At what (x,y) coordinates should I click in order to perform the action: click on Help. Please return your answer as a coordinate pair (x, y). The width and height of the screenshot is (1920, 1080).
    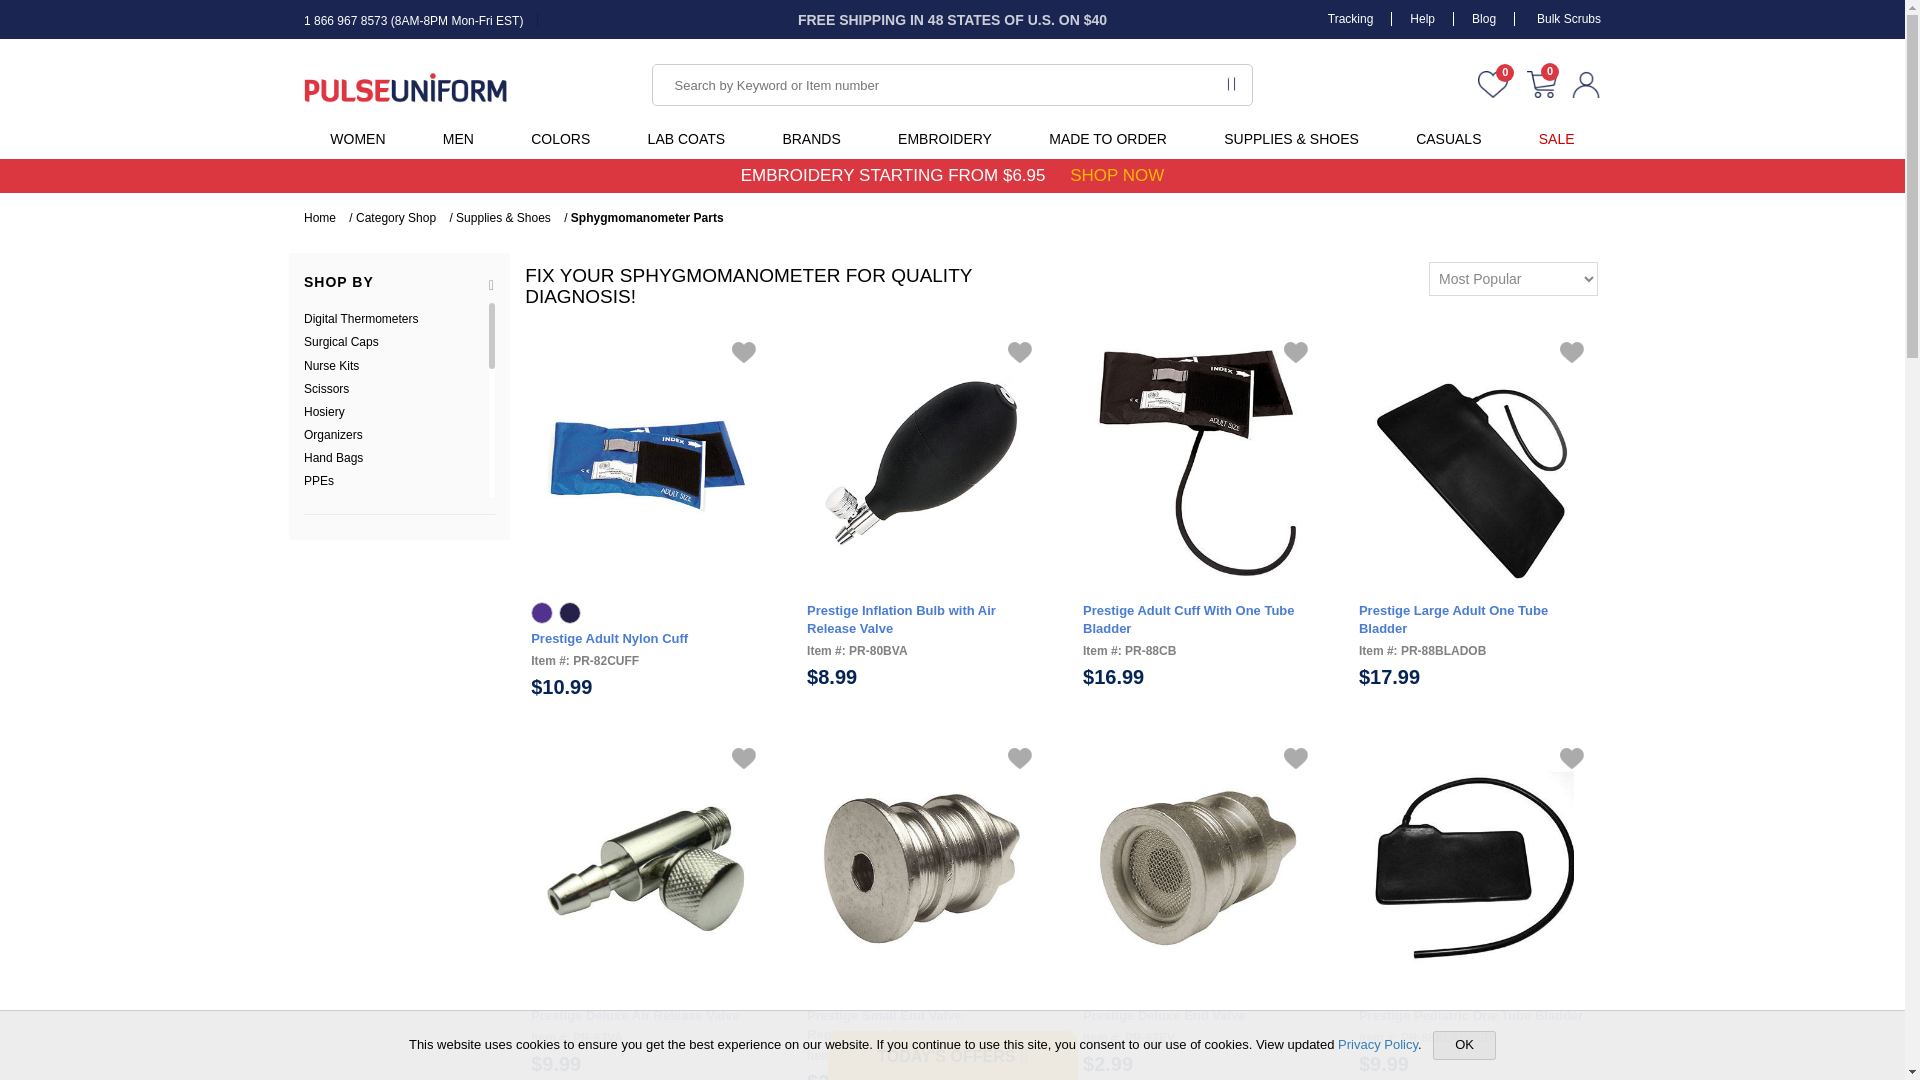
    Looking at the image, I should click on (1422, 18).